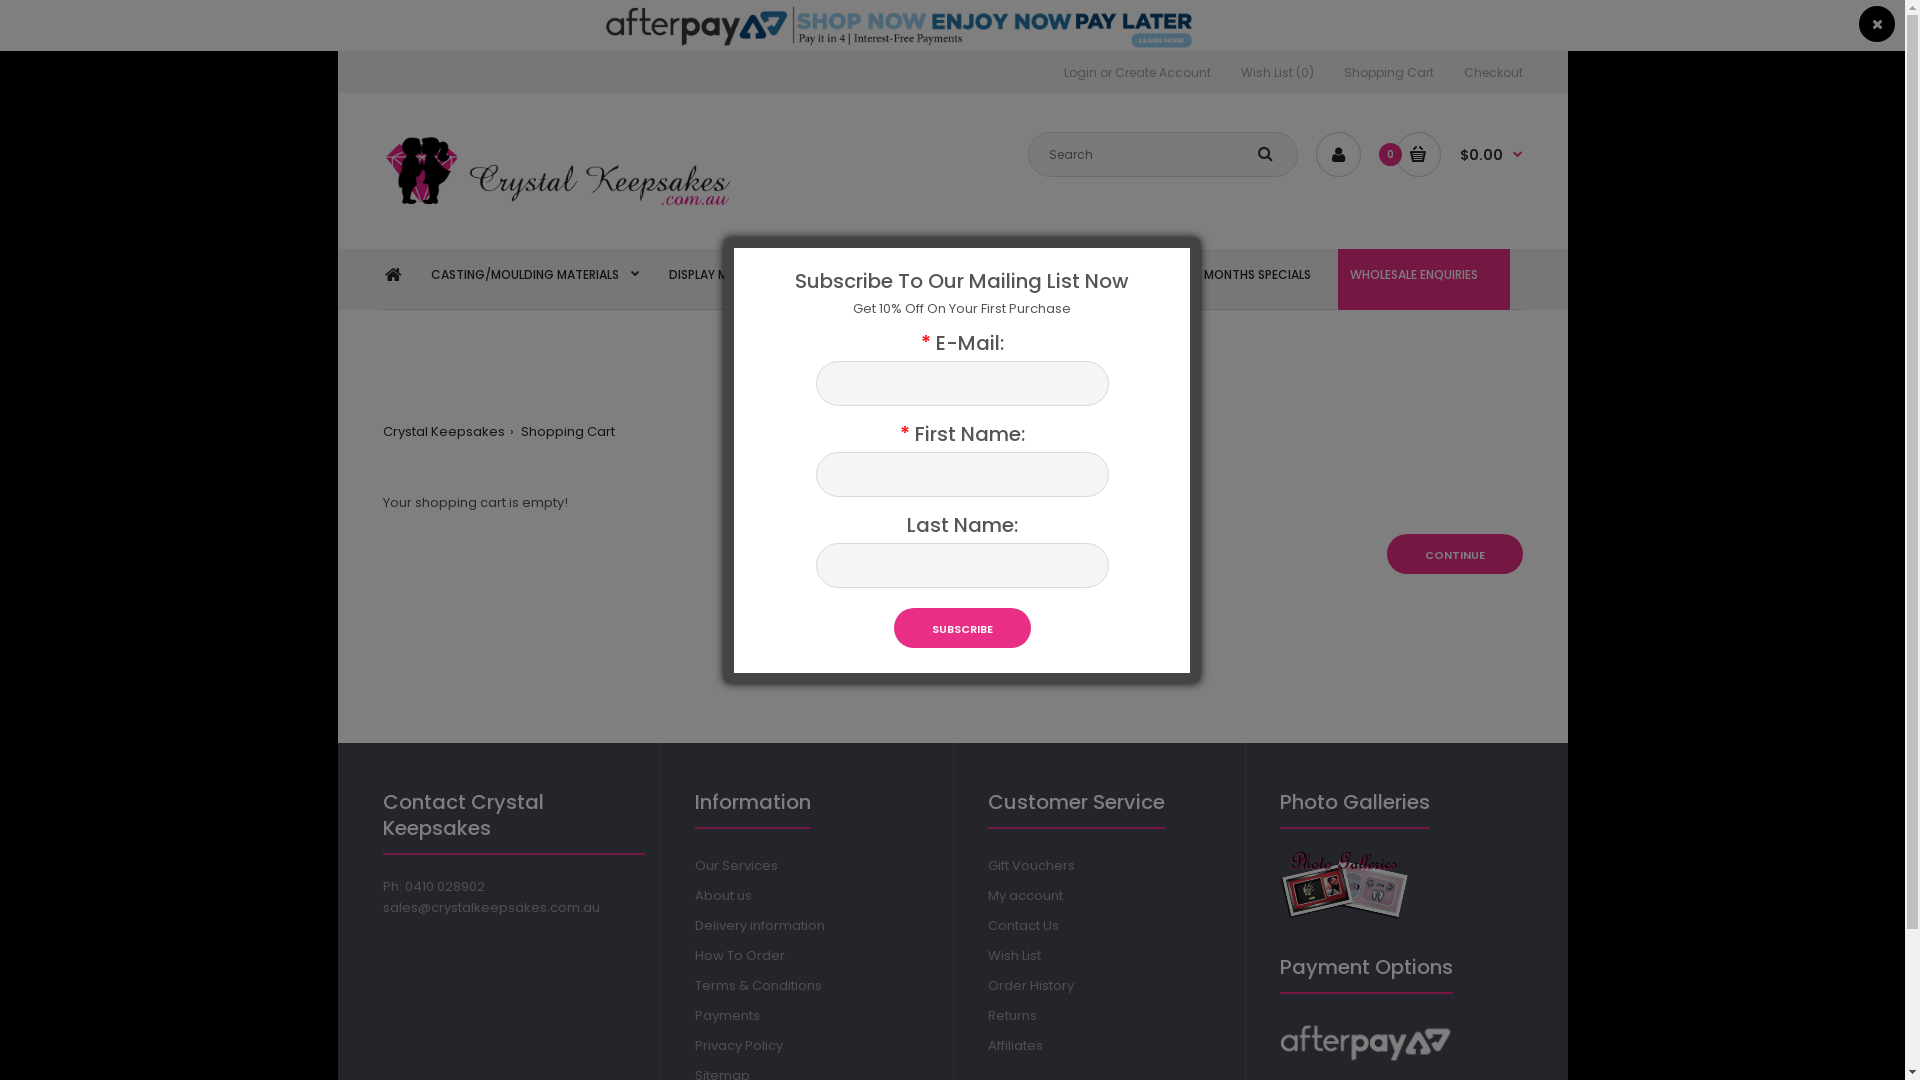 This screenshot has height=1080, width=1920. I want to click on Ph: 0410 028902, so click(433, 886).